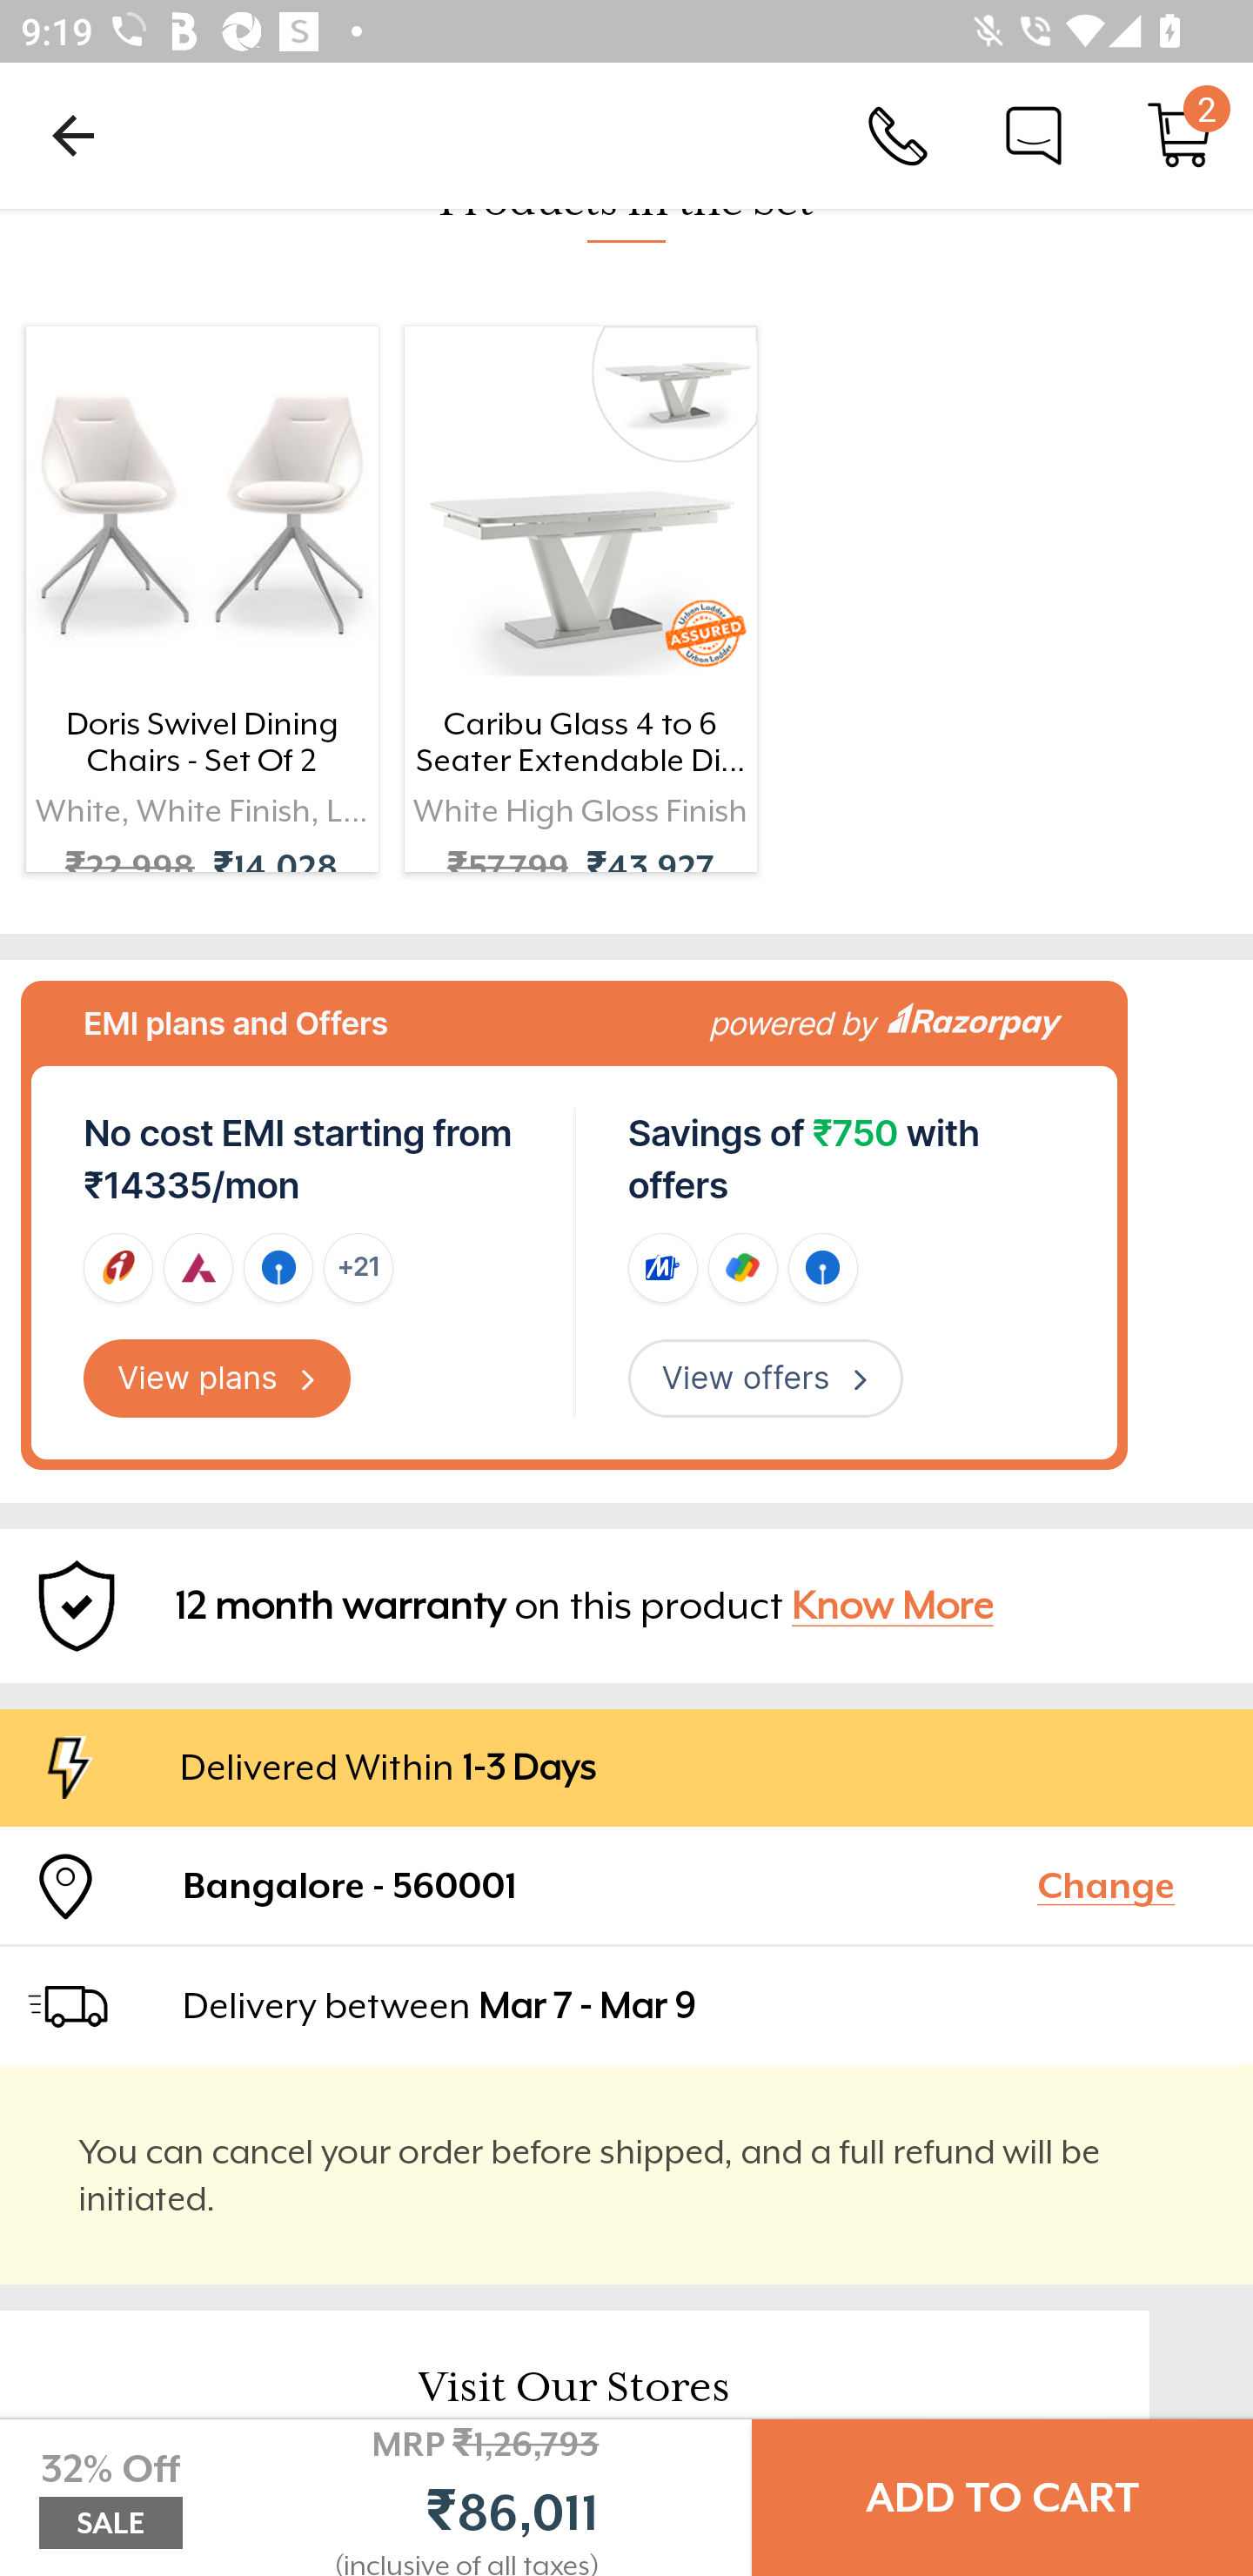 Image resolution: width=1253 pixels, height=2576 pixels. Describe the element at coordinates (1180, 134) in the screenshot. I see `Cart` at that location.